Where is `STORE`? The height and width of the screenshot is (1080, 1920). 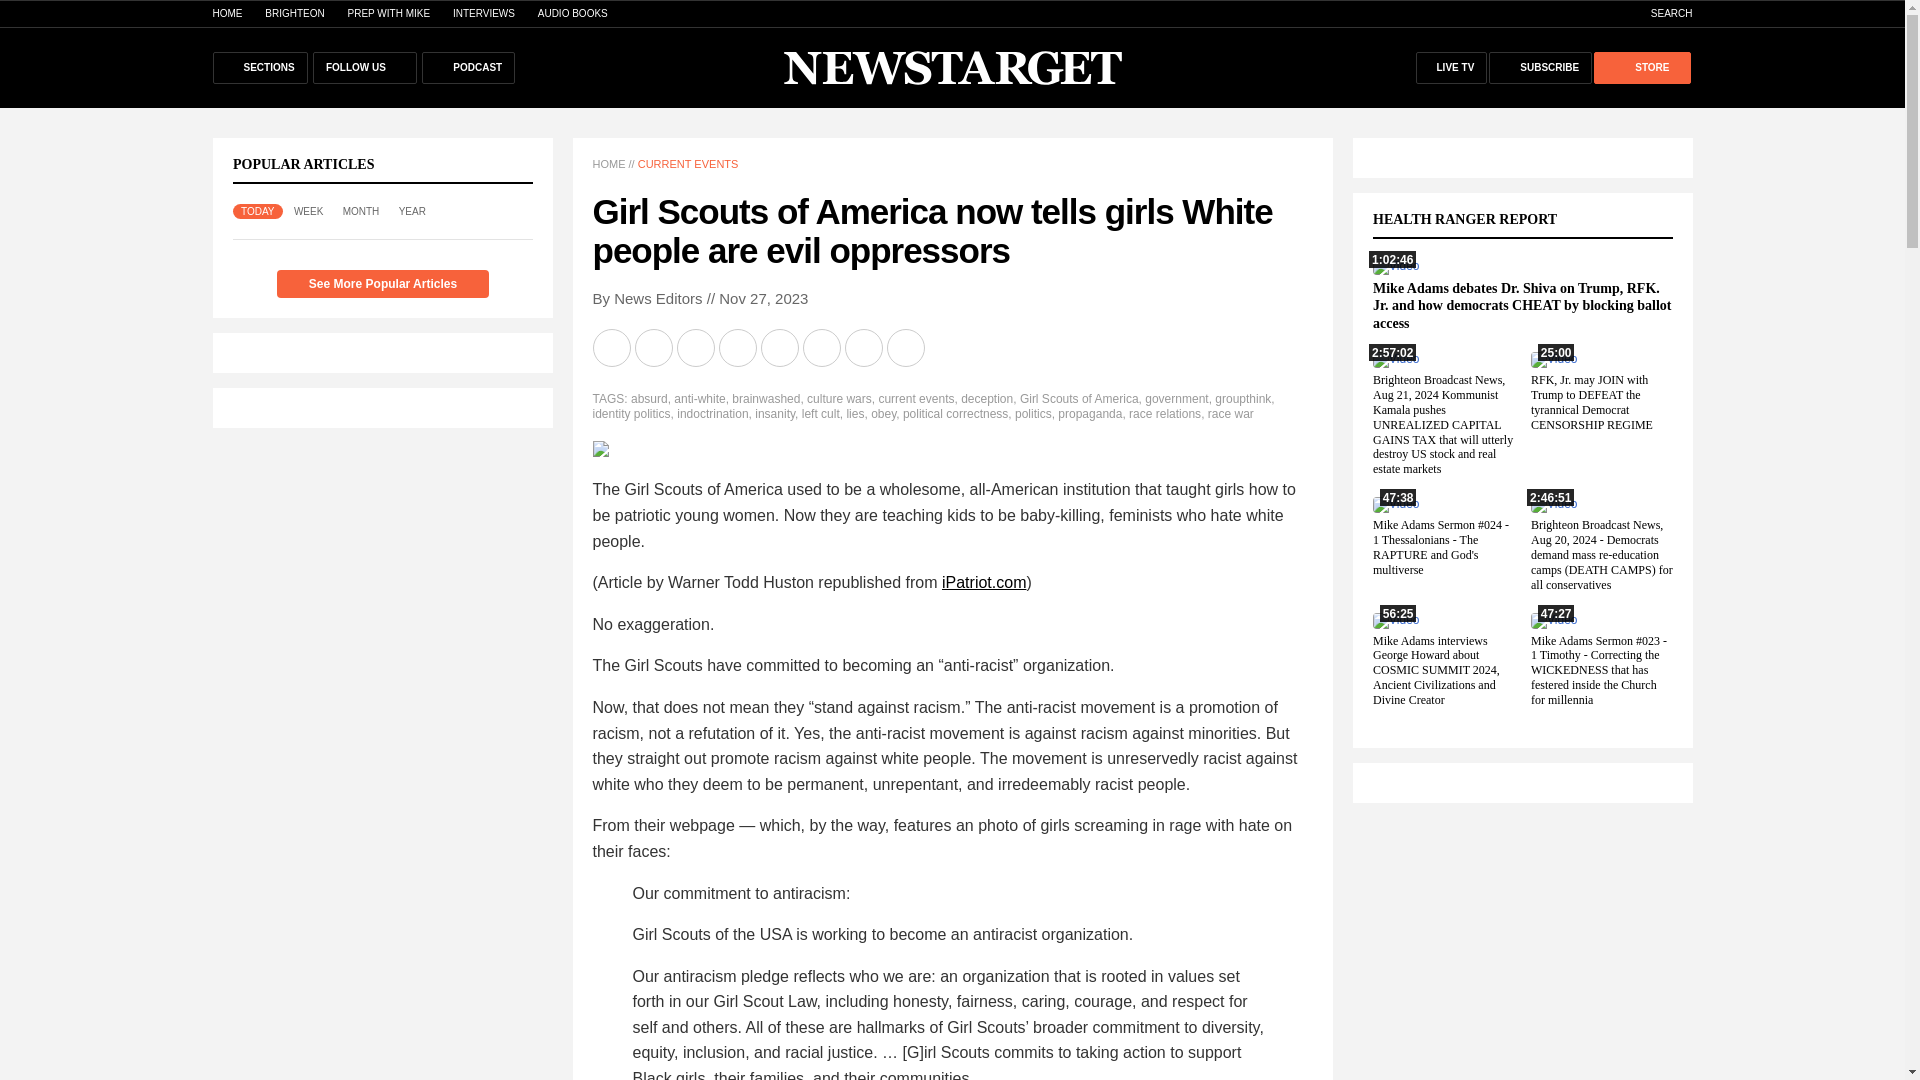 STORE is located at coordinates (1641, 68).